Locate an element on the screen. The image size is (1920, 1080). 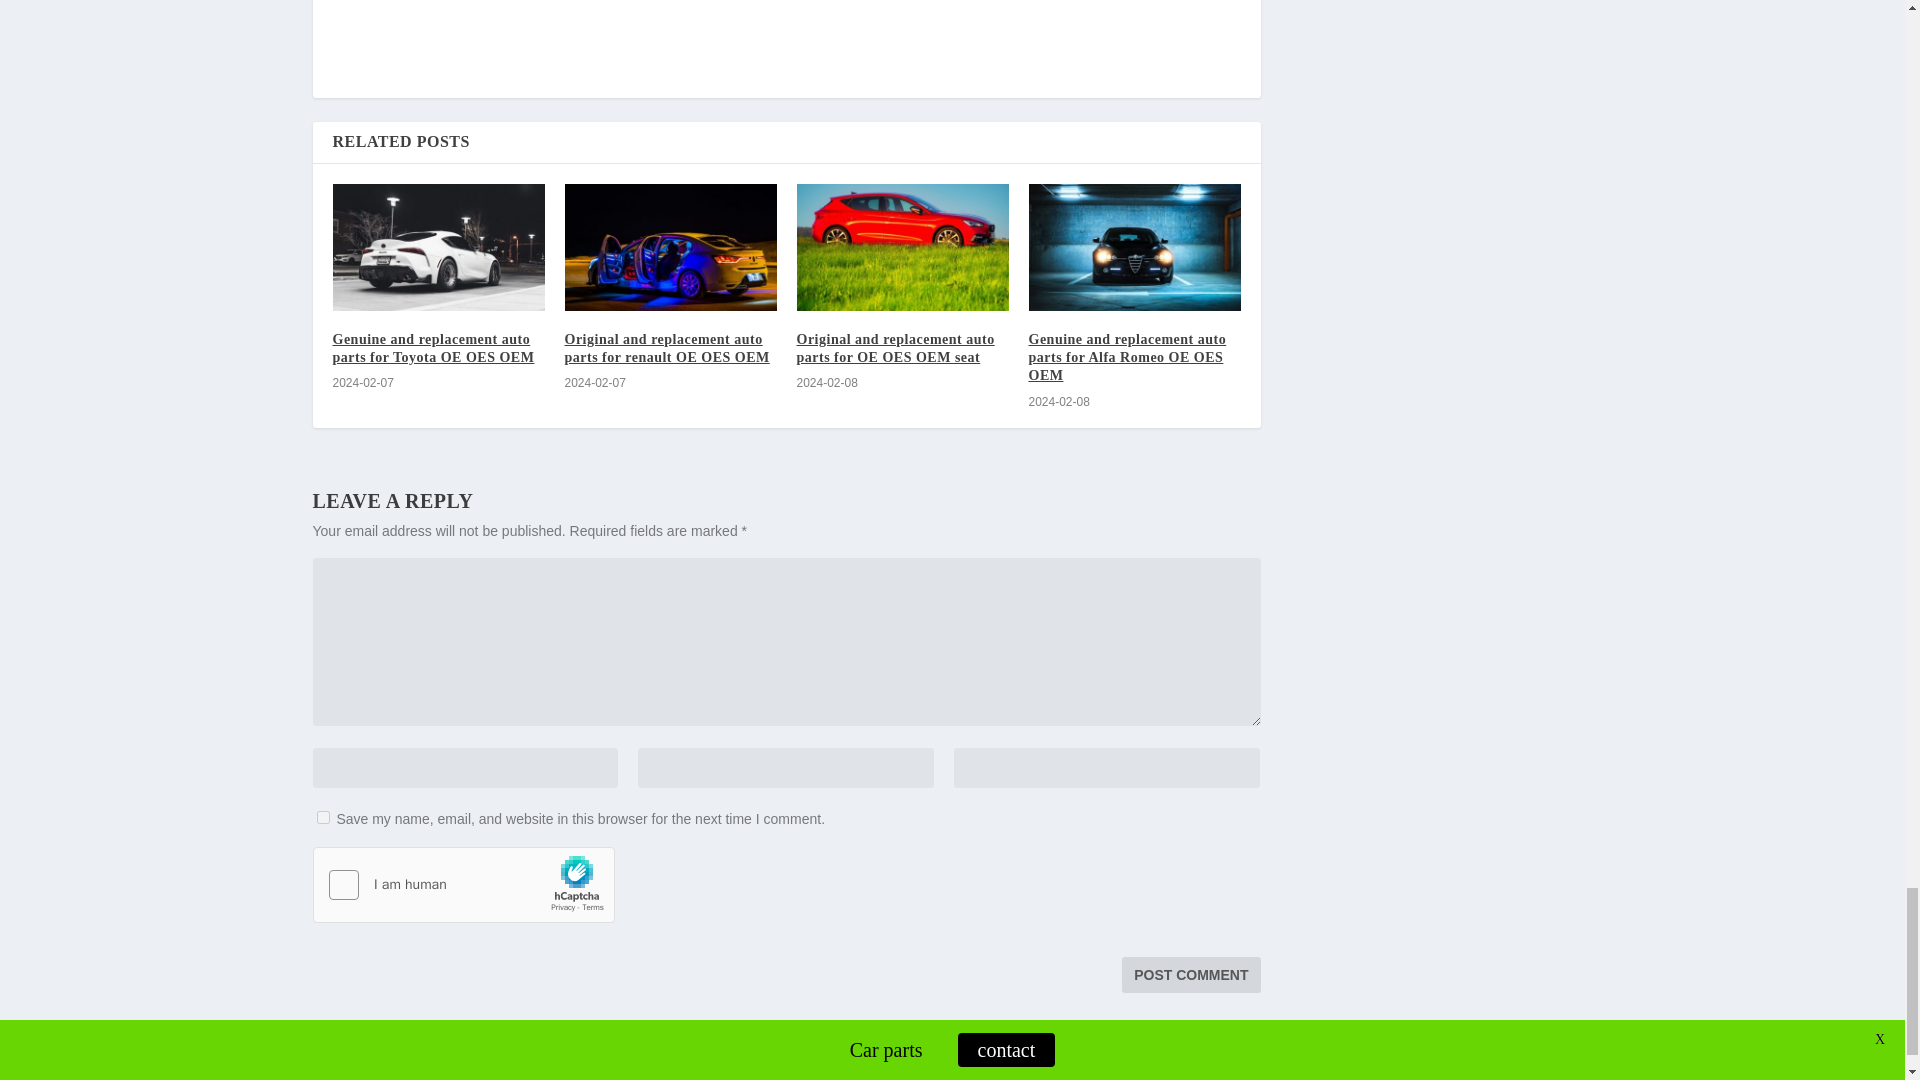
yes is located at coordinates (322, 818).